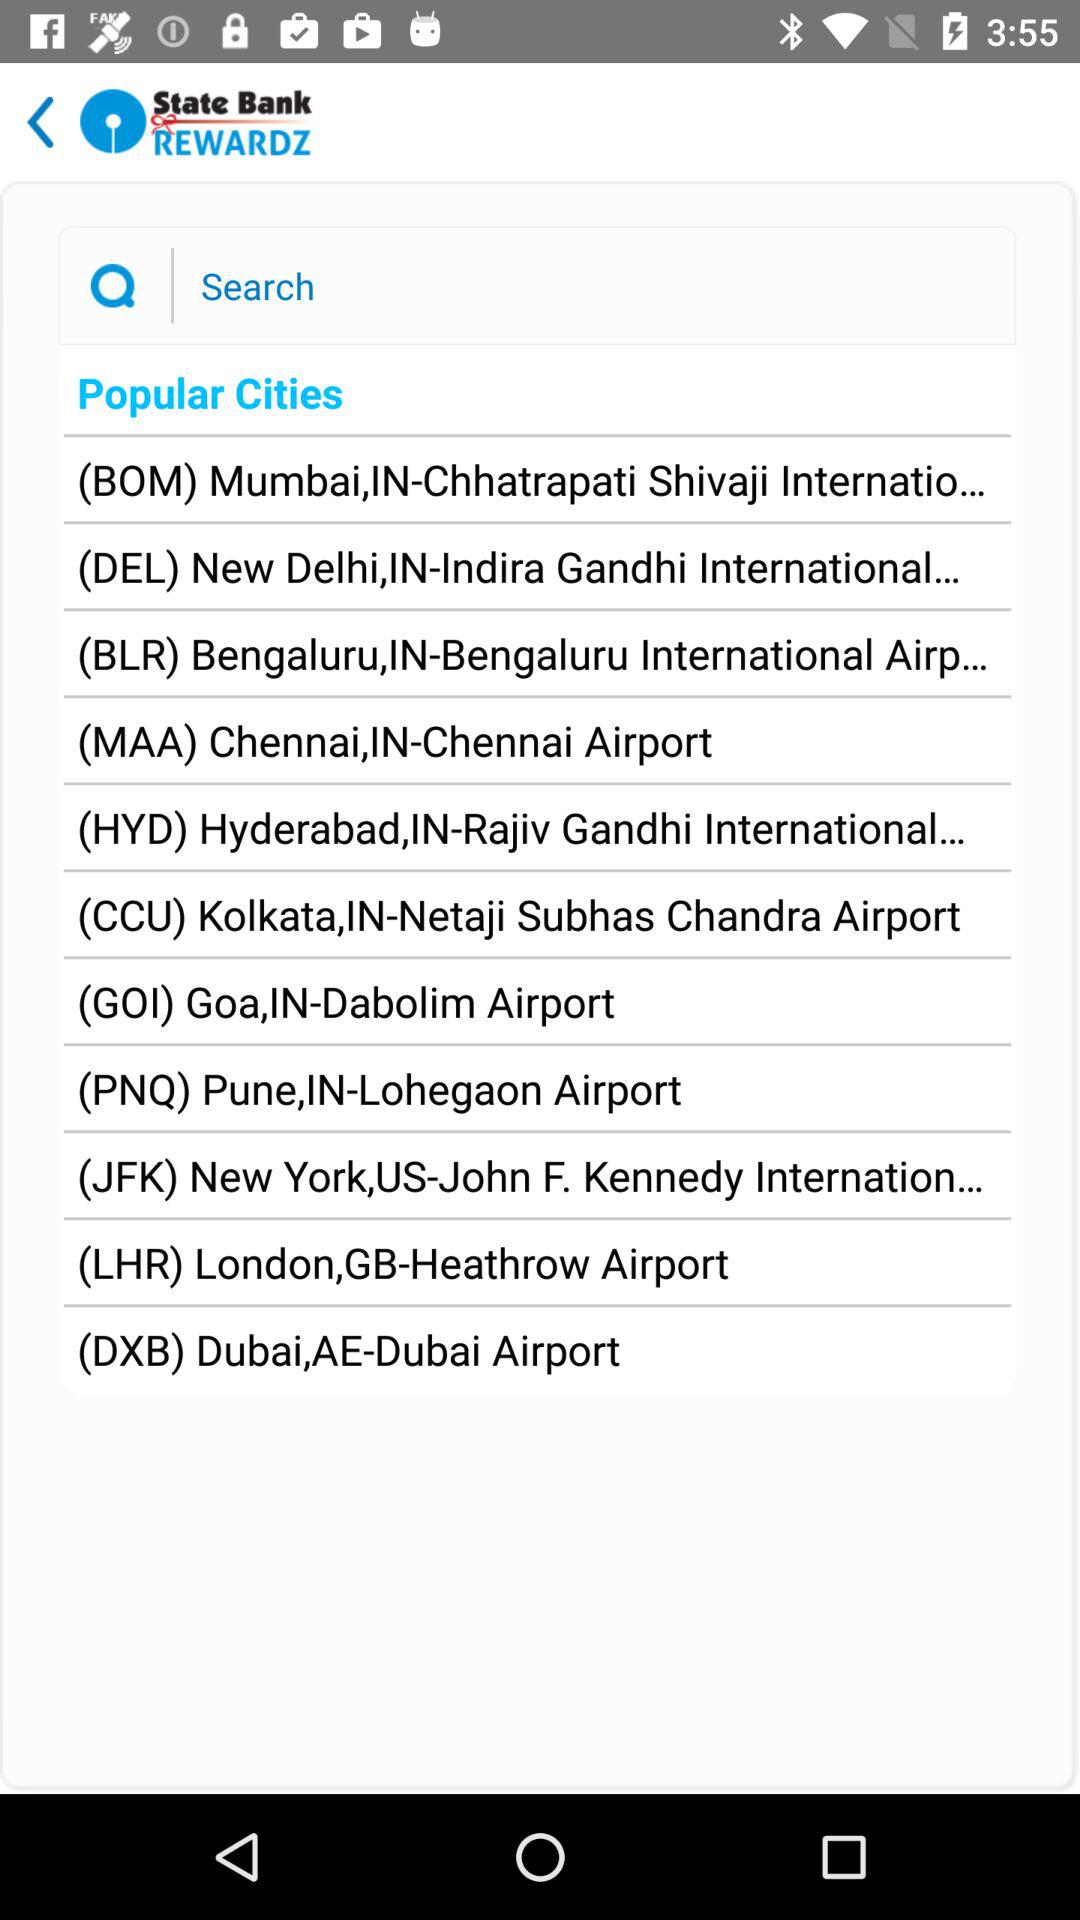 This screenshot has width=1080, height=1920. Describe the element at coordinates (537, 479) in the screenshot. I see `flip until the bom mumbai in app` at that location.